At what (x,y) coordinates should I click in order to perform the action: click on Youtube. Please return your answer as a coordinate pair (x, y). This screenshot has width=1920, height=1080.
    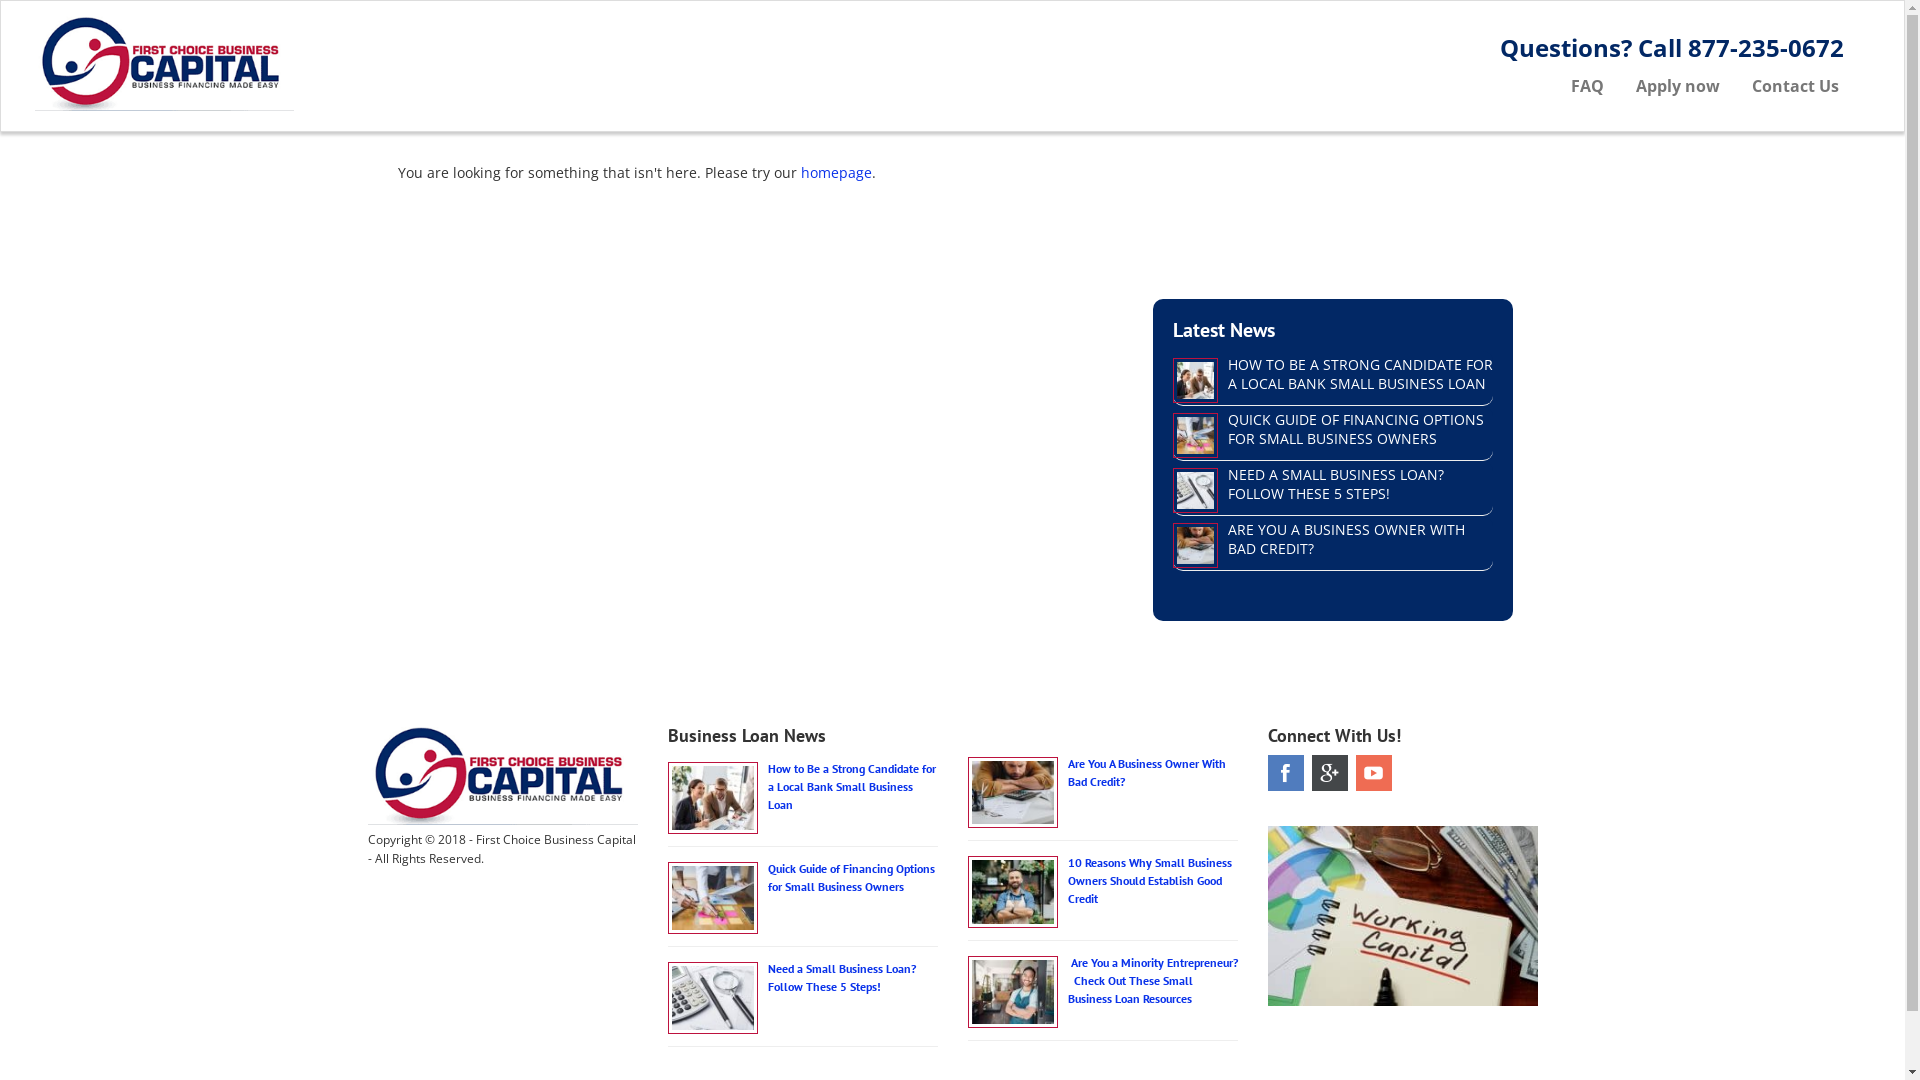
    Looking at the image, I should click on (1374, 773).